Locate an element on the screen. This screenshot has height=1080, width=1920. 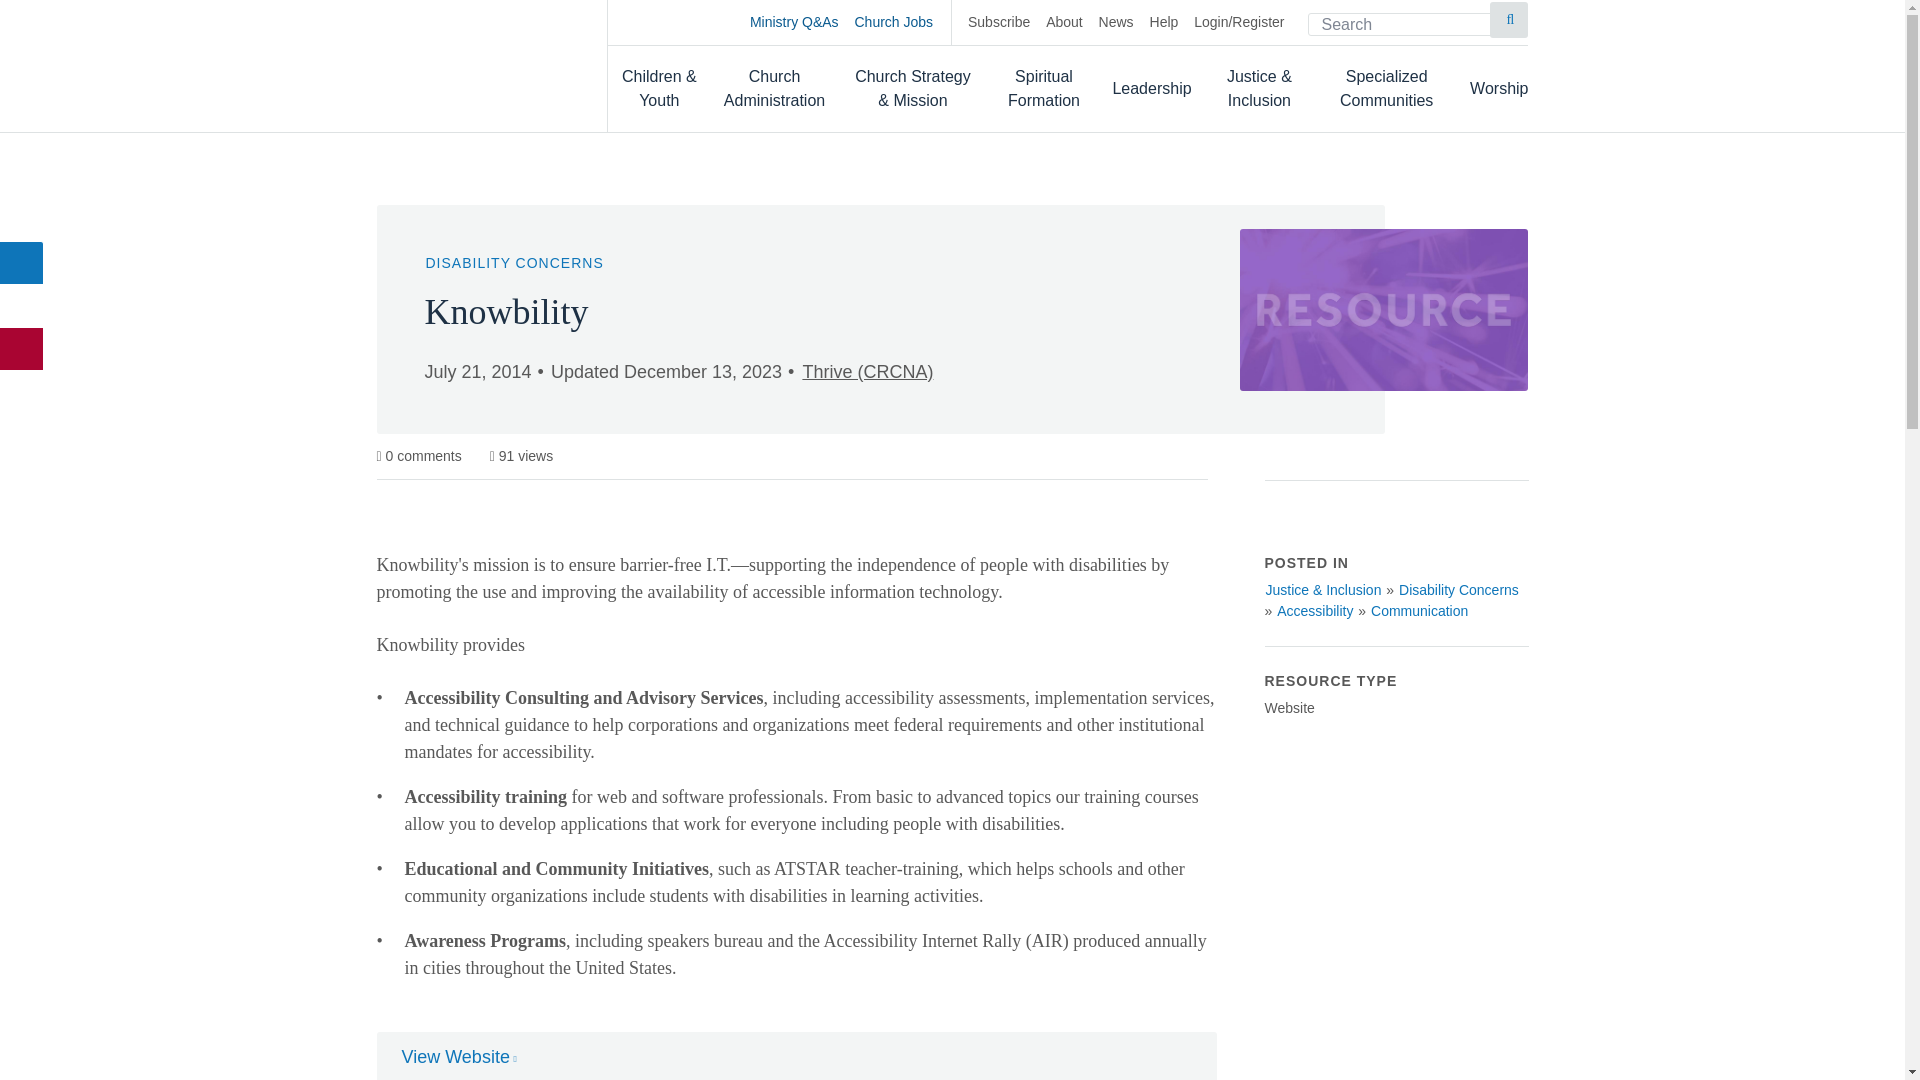
View Website is located at coordinates (458, 1057).